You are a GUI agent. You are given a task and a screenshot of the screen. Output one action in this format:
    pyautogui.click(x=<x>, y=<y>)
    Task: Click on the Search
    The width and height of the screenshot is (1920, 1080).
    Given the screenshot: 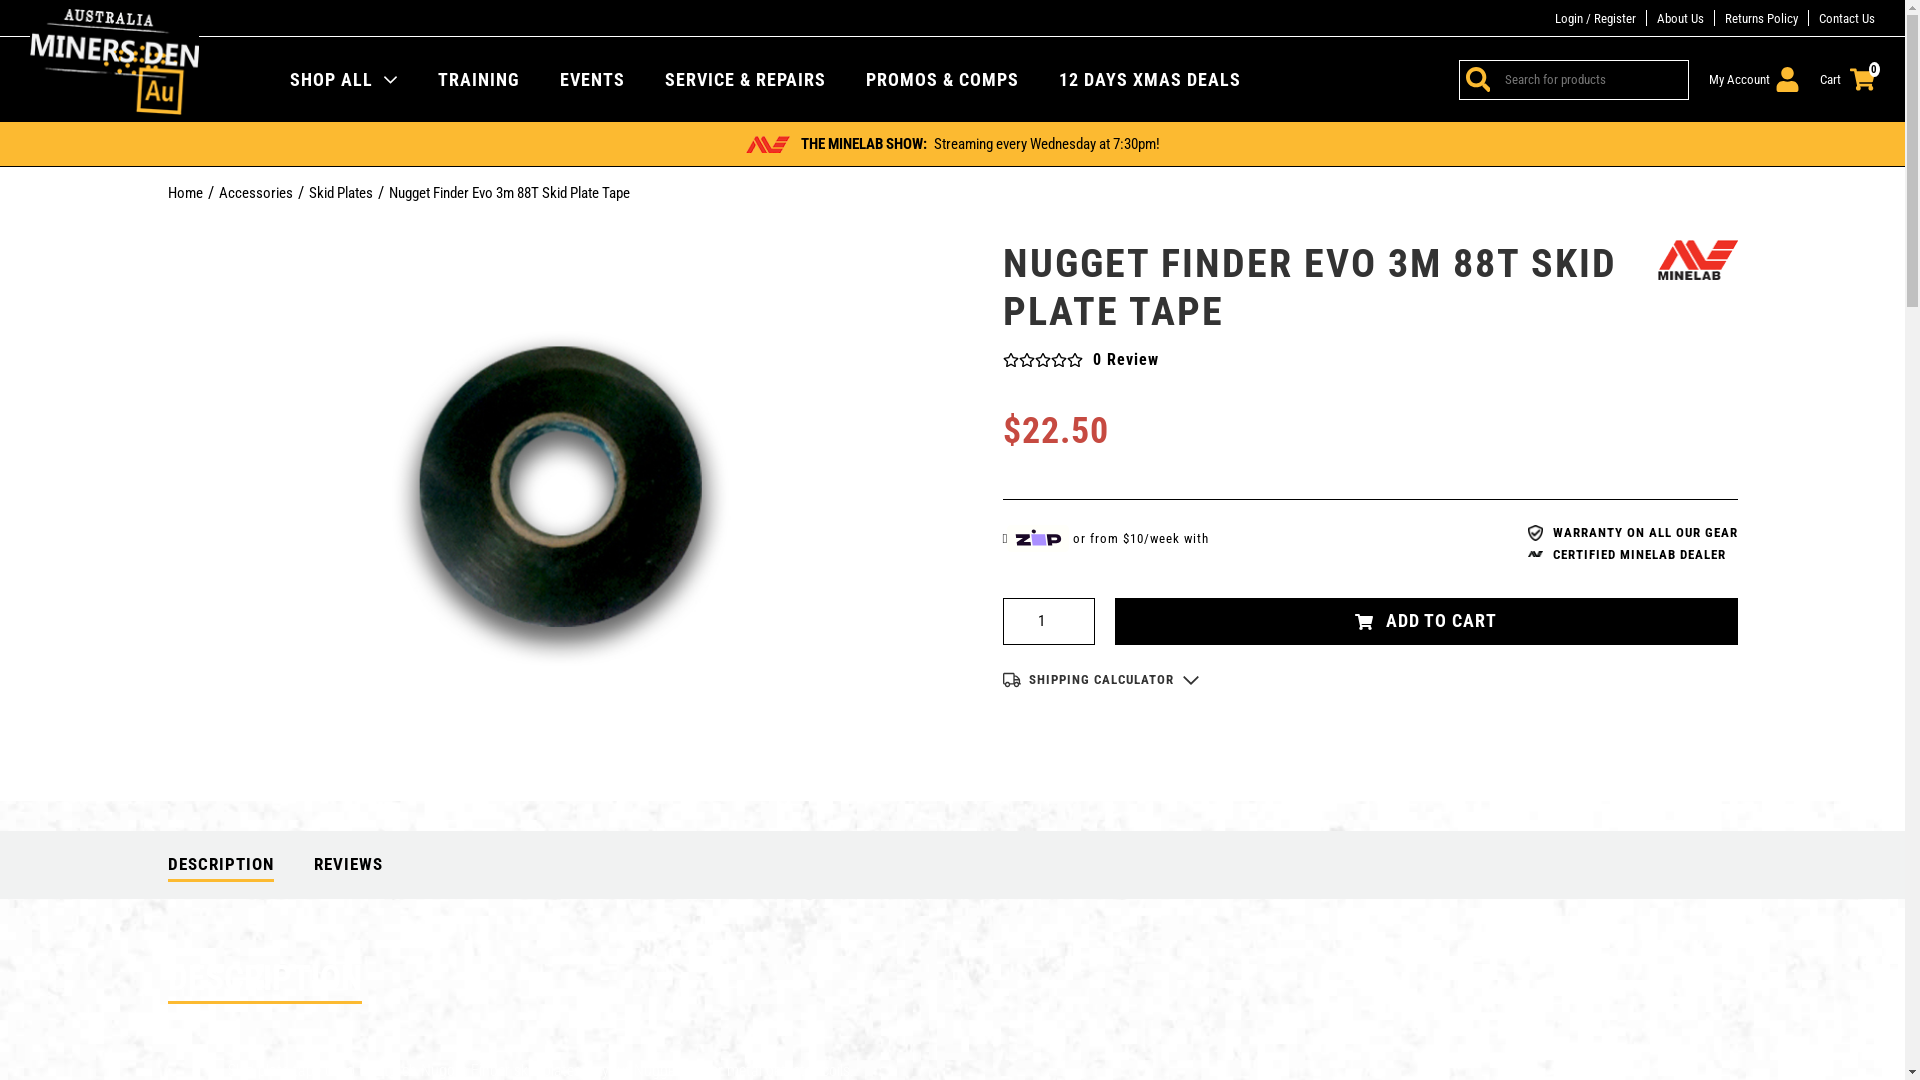 What is the action you would take?
    pyautogui.click(x=1475, y=79)
    